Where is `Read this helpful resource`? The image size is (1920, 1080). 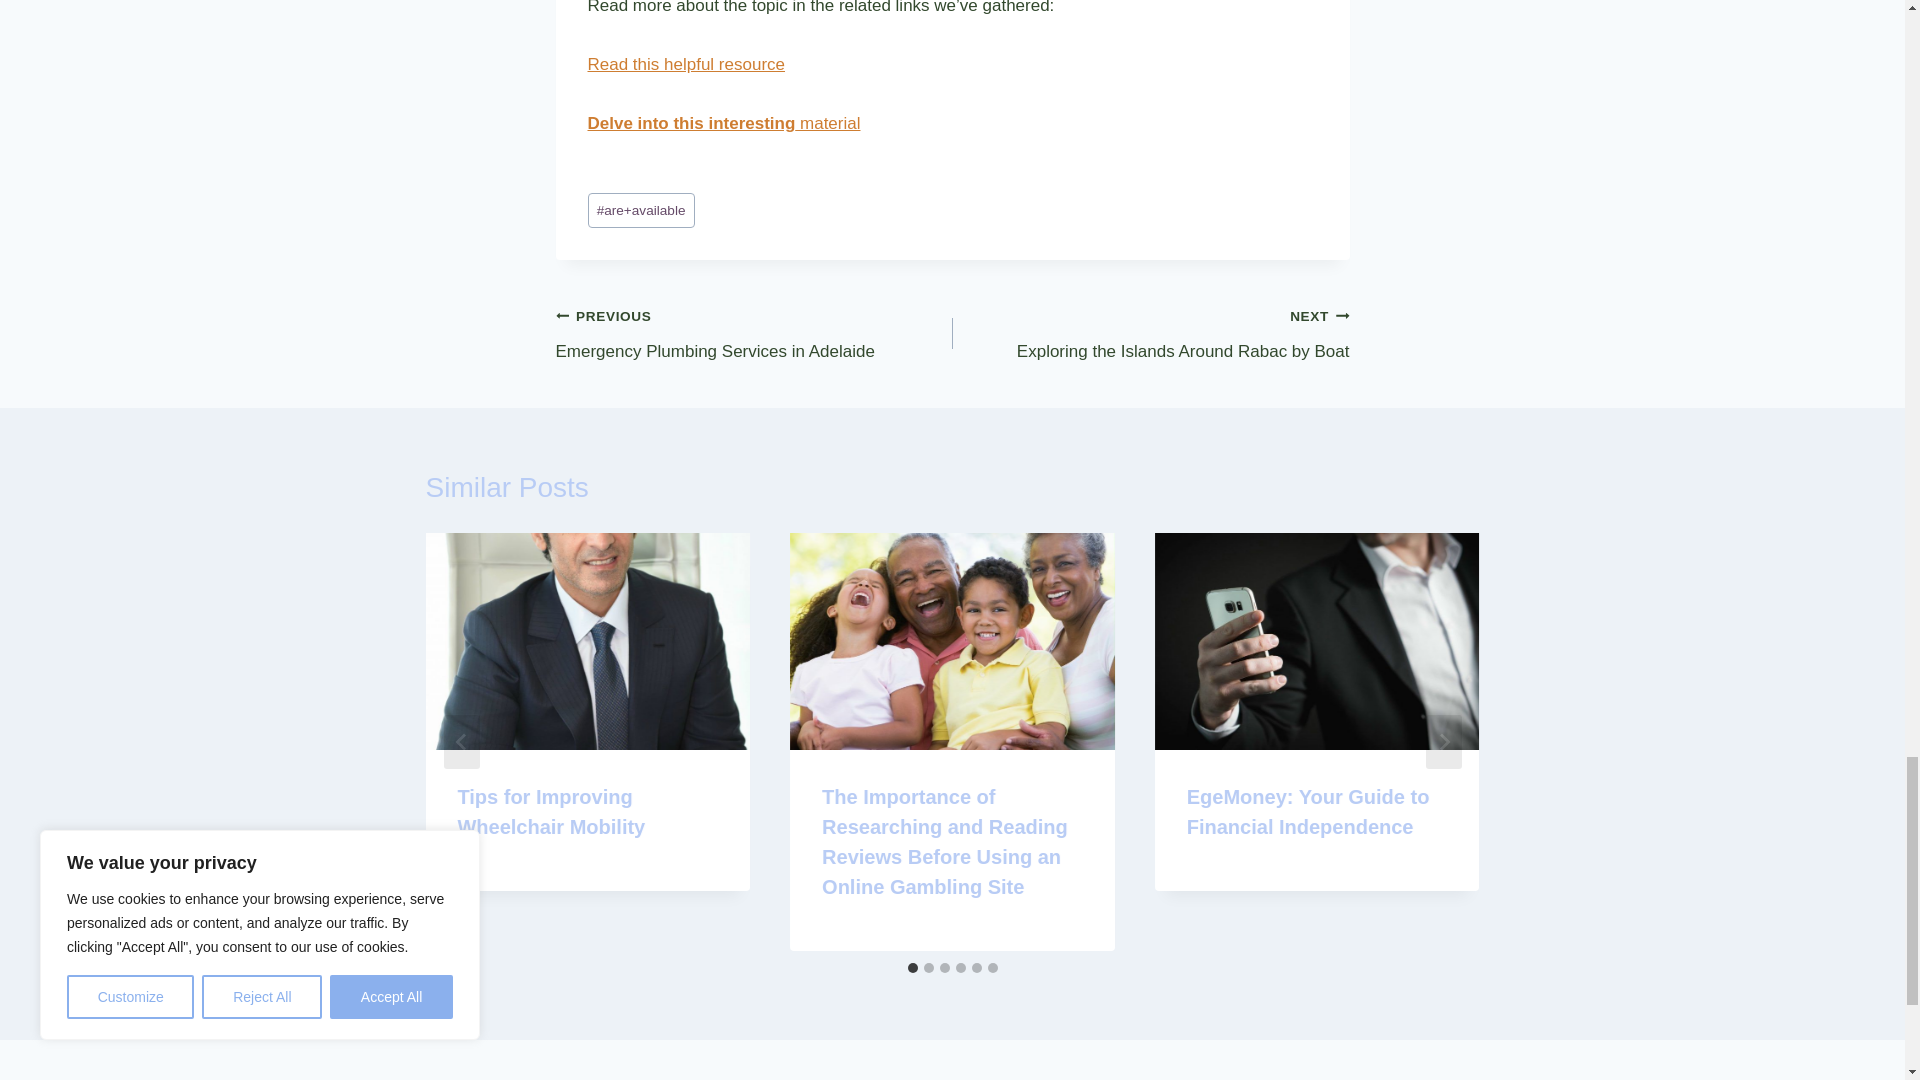 Read this helpful resource is located at coordinates (1150, 334).